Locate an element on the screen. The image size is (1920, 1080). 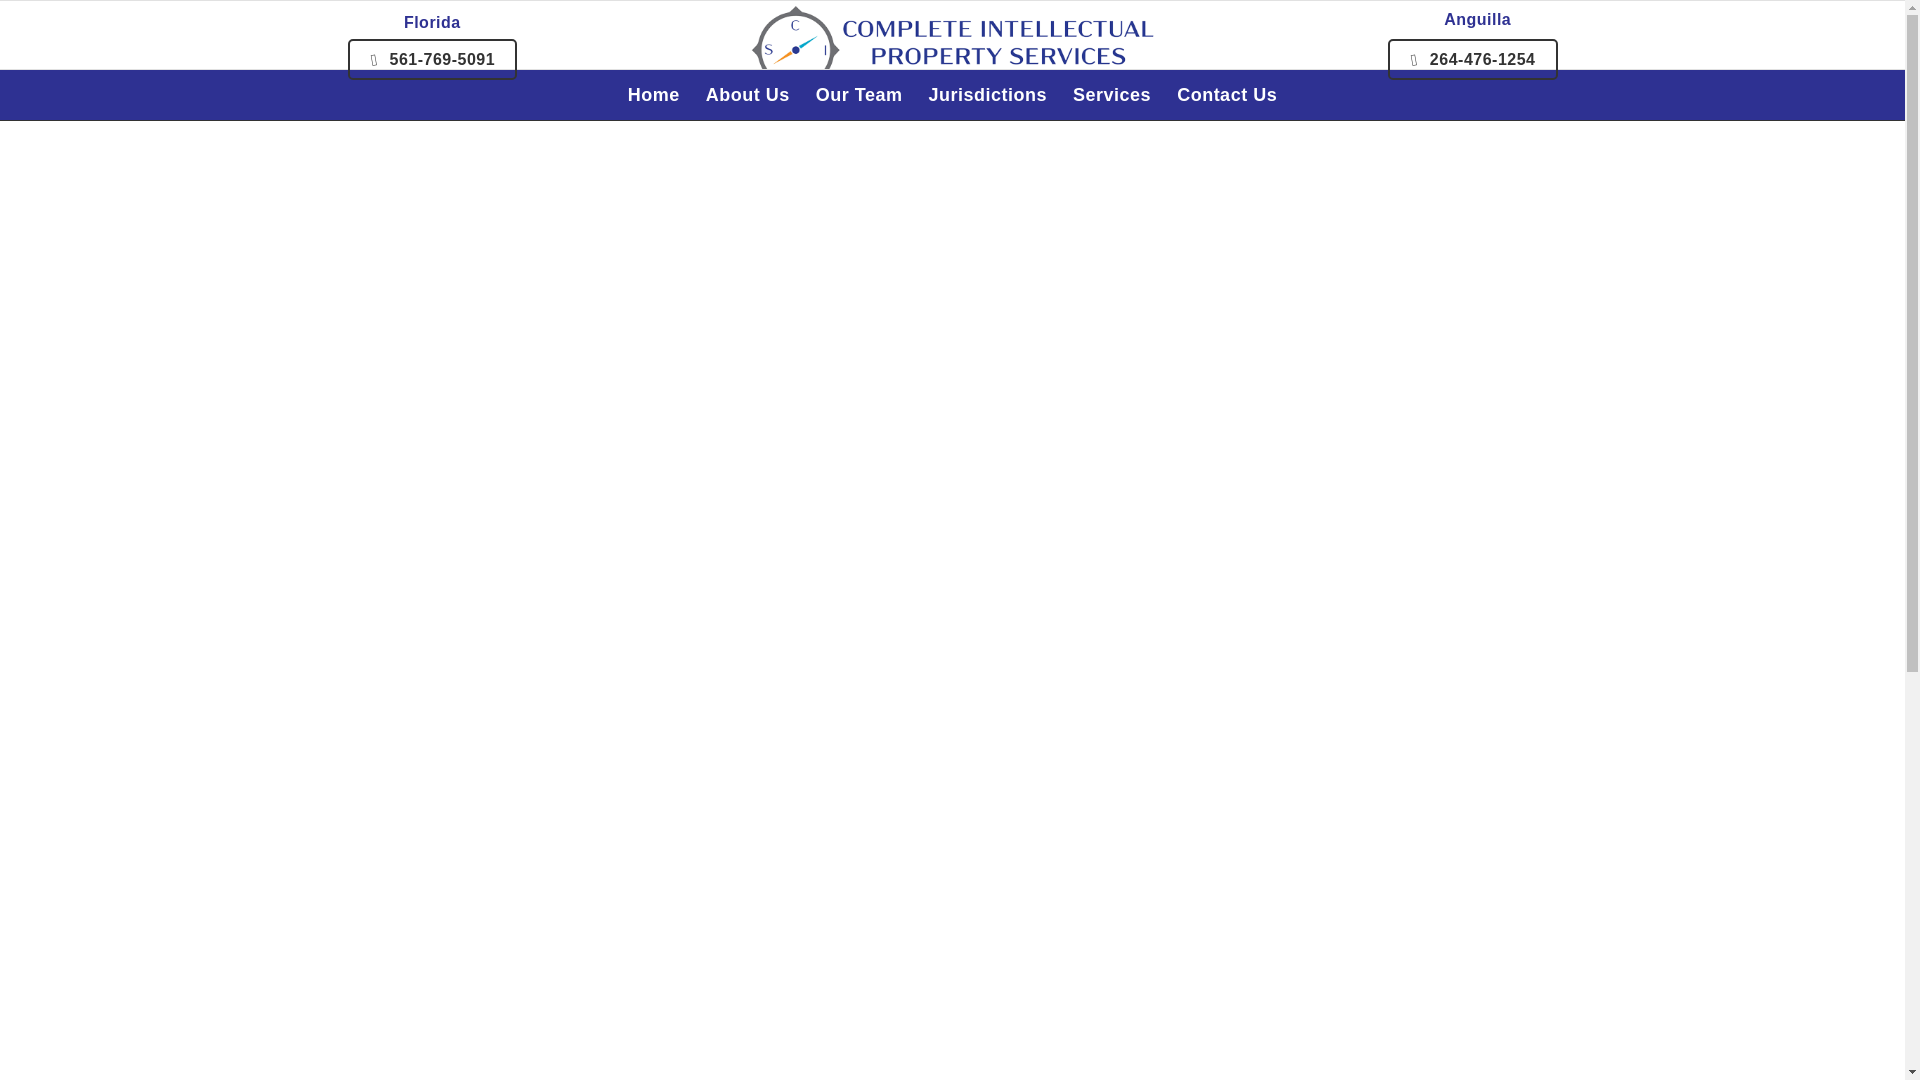
561-769-5091 is located at coordinates (432, 58).